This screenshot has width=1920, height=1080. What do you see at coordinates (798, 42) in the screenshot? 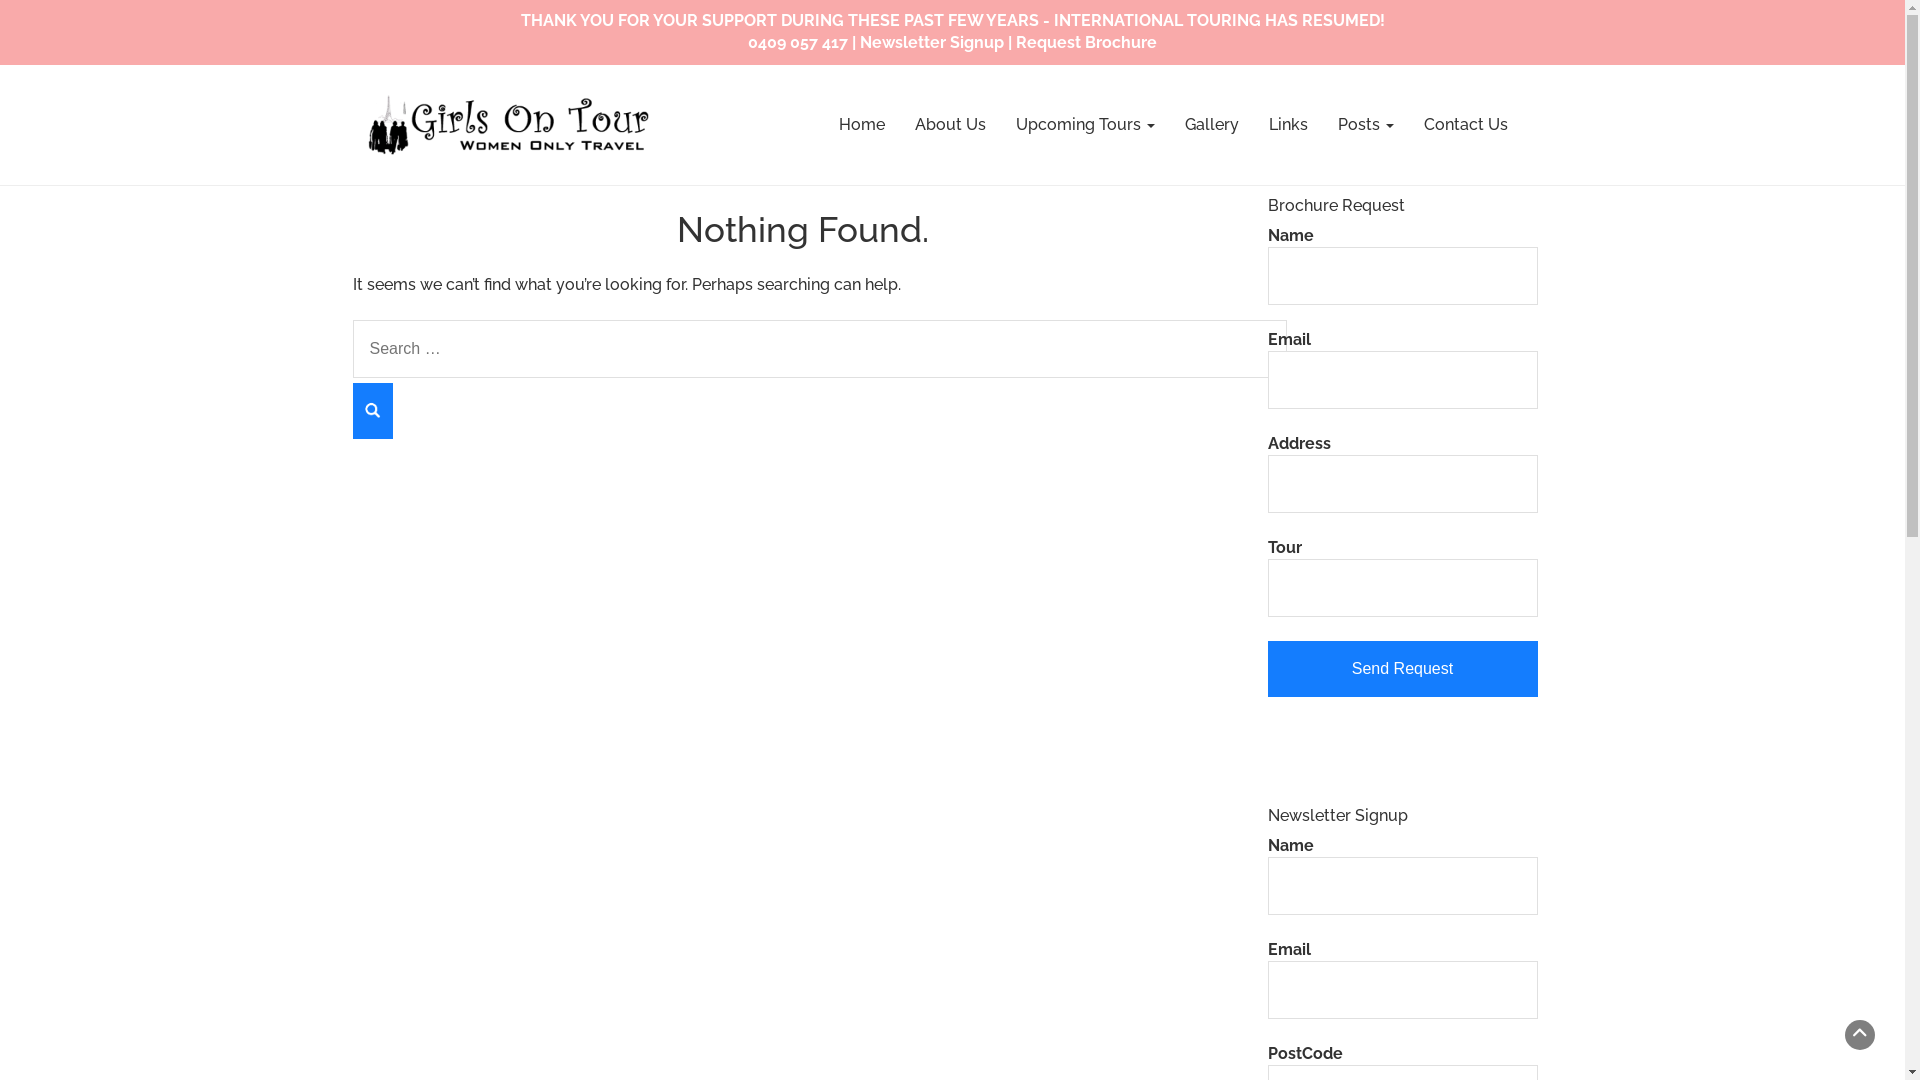
I see `0409 057 417` at bounding box center [798, 42].